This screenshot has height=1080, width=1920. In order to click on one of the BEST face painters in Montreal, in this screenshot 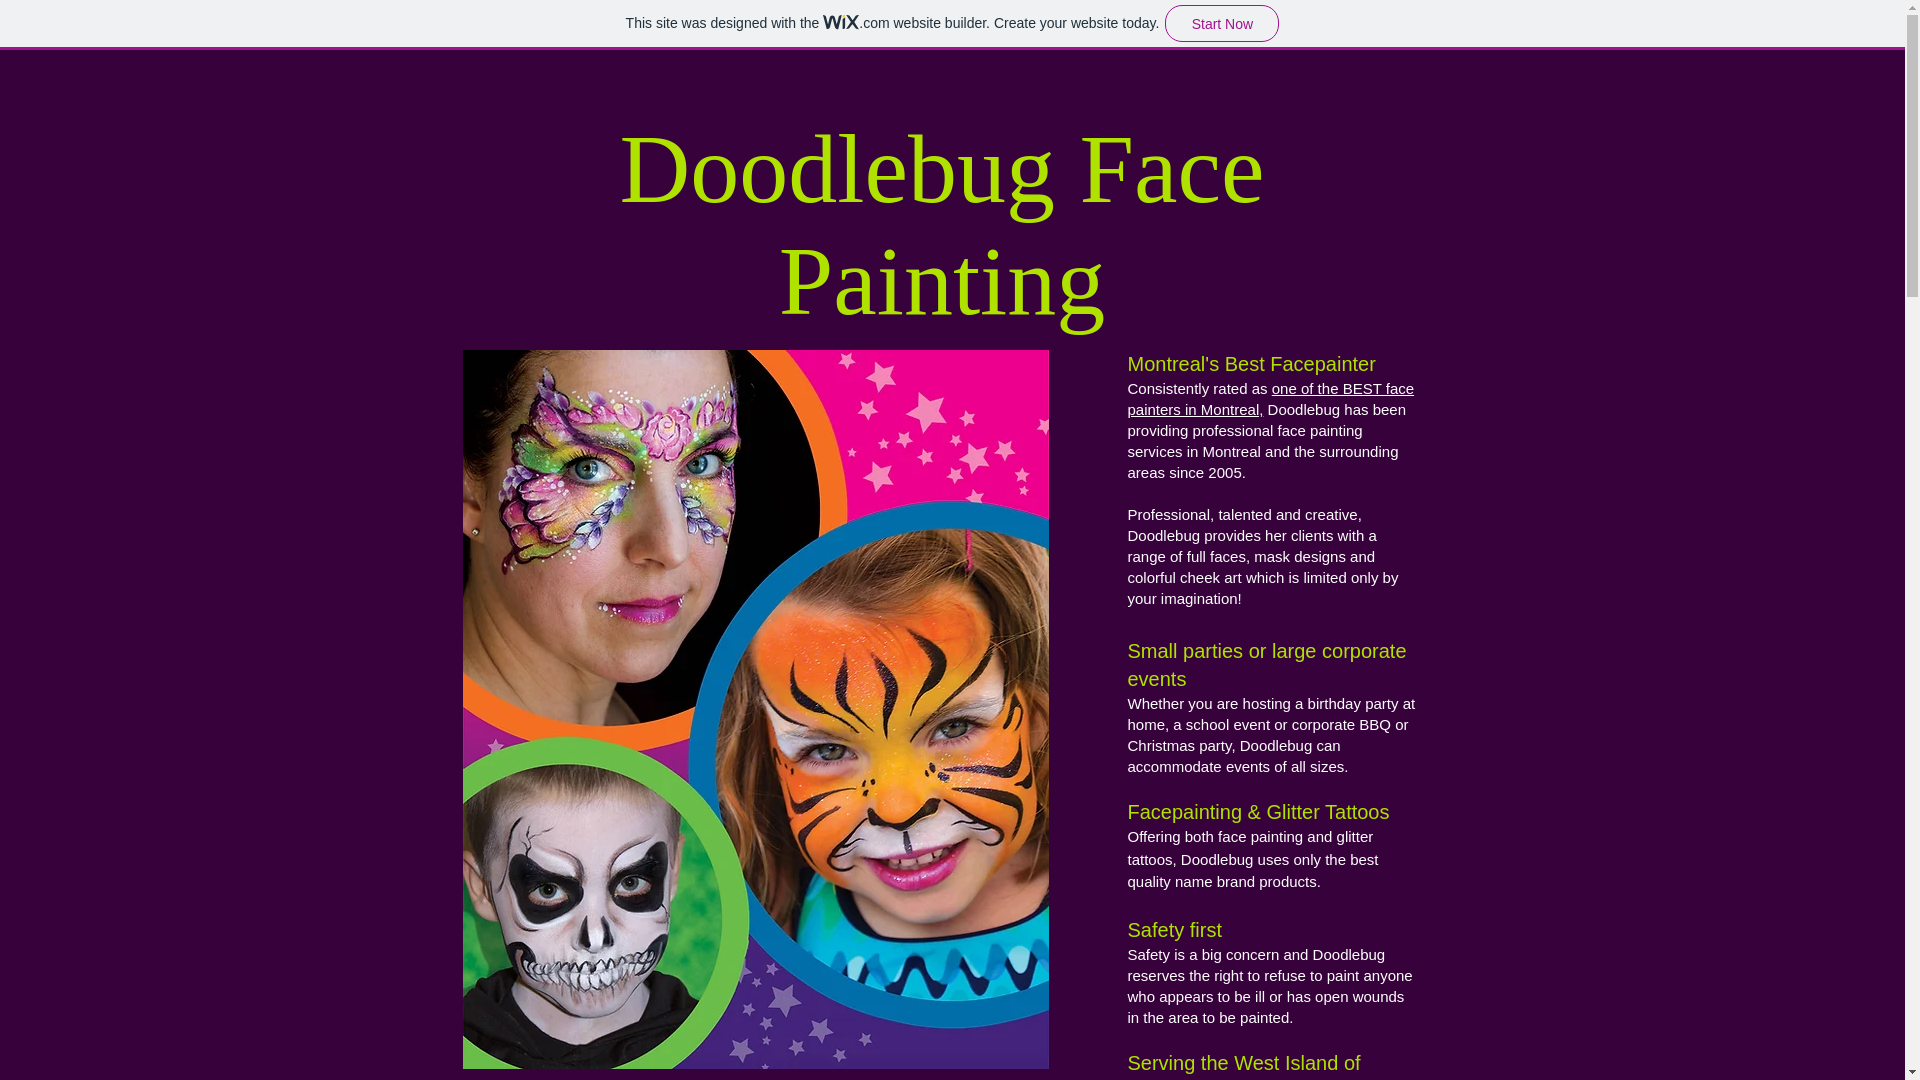, I will do `click(1272, 398)`.